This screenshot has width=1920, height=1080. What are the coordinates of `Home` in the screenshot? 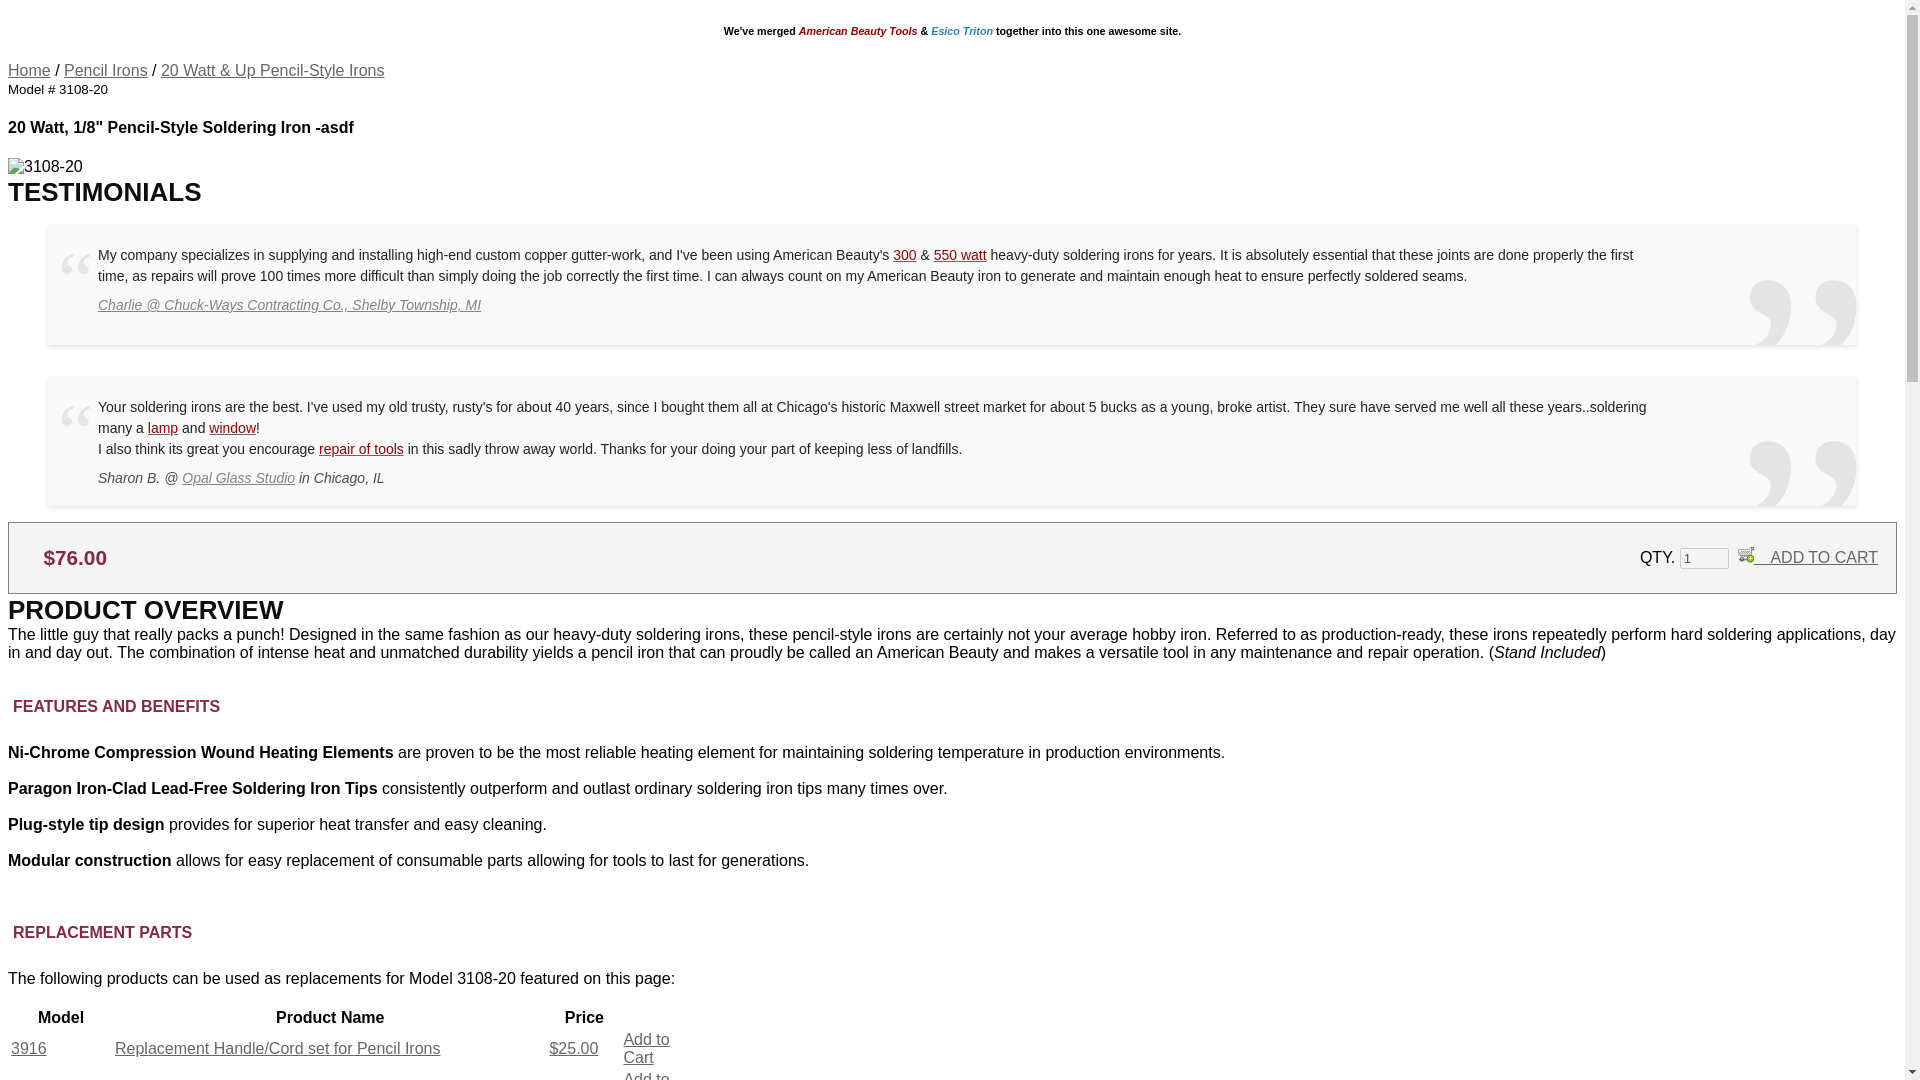 It's located at (29, 70).